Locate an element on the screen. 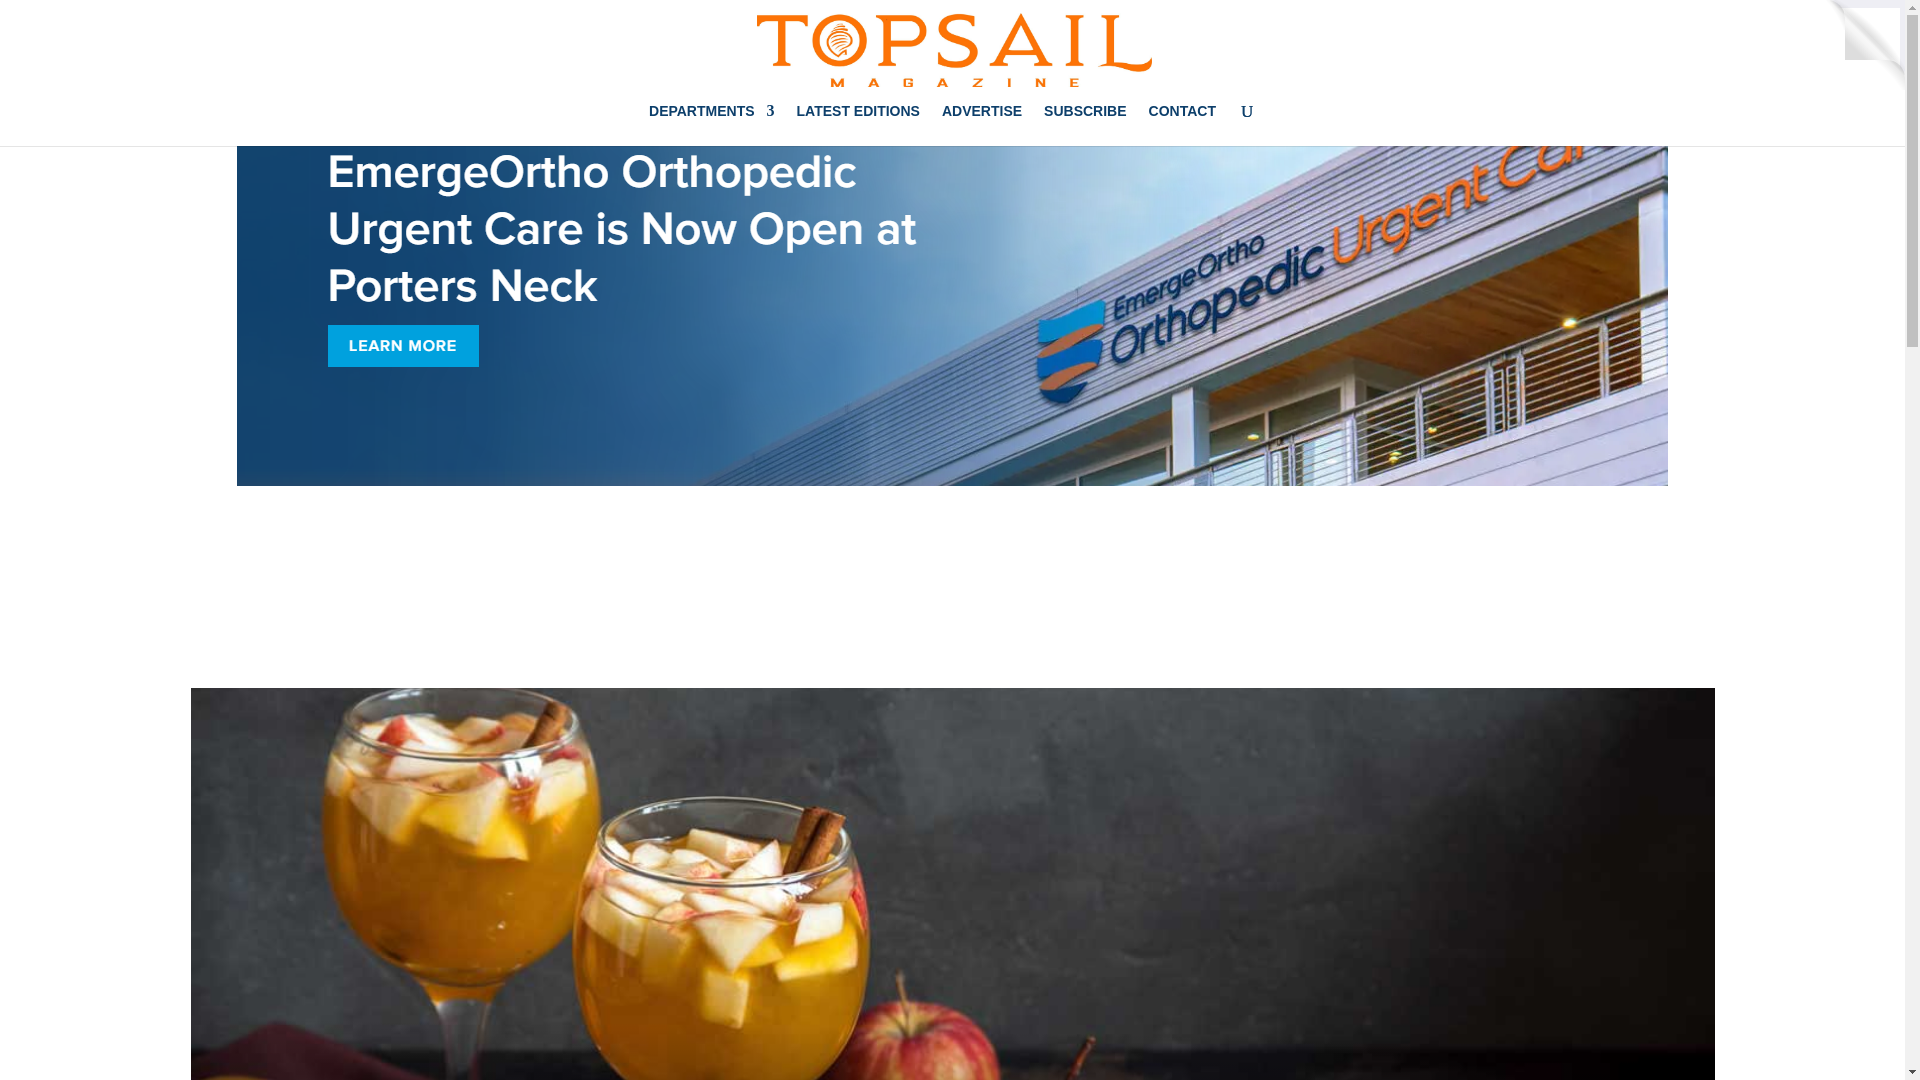 The width and height of the screenshot is (1920, 1080). SUBSCRIBE is located at coordinates (1084, 124).